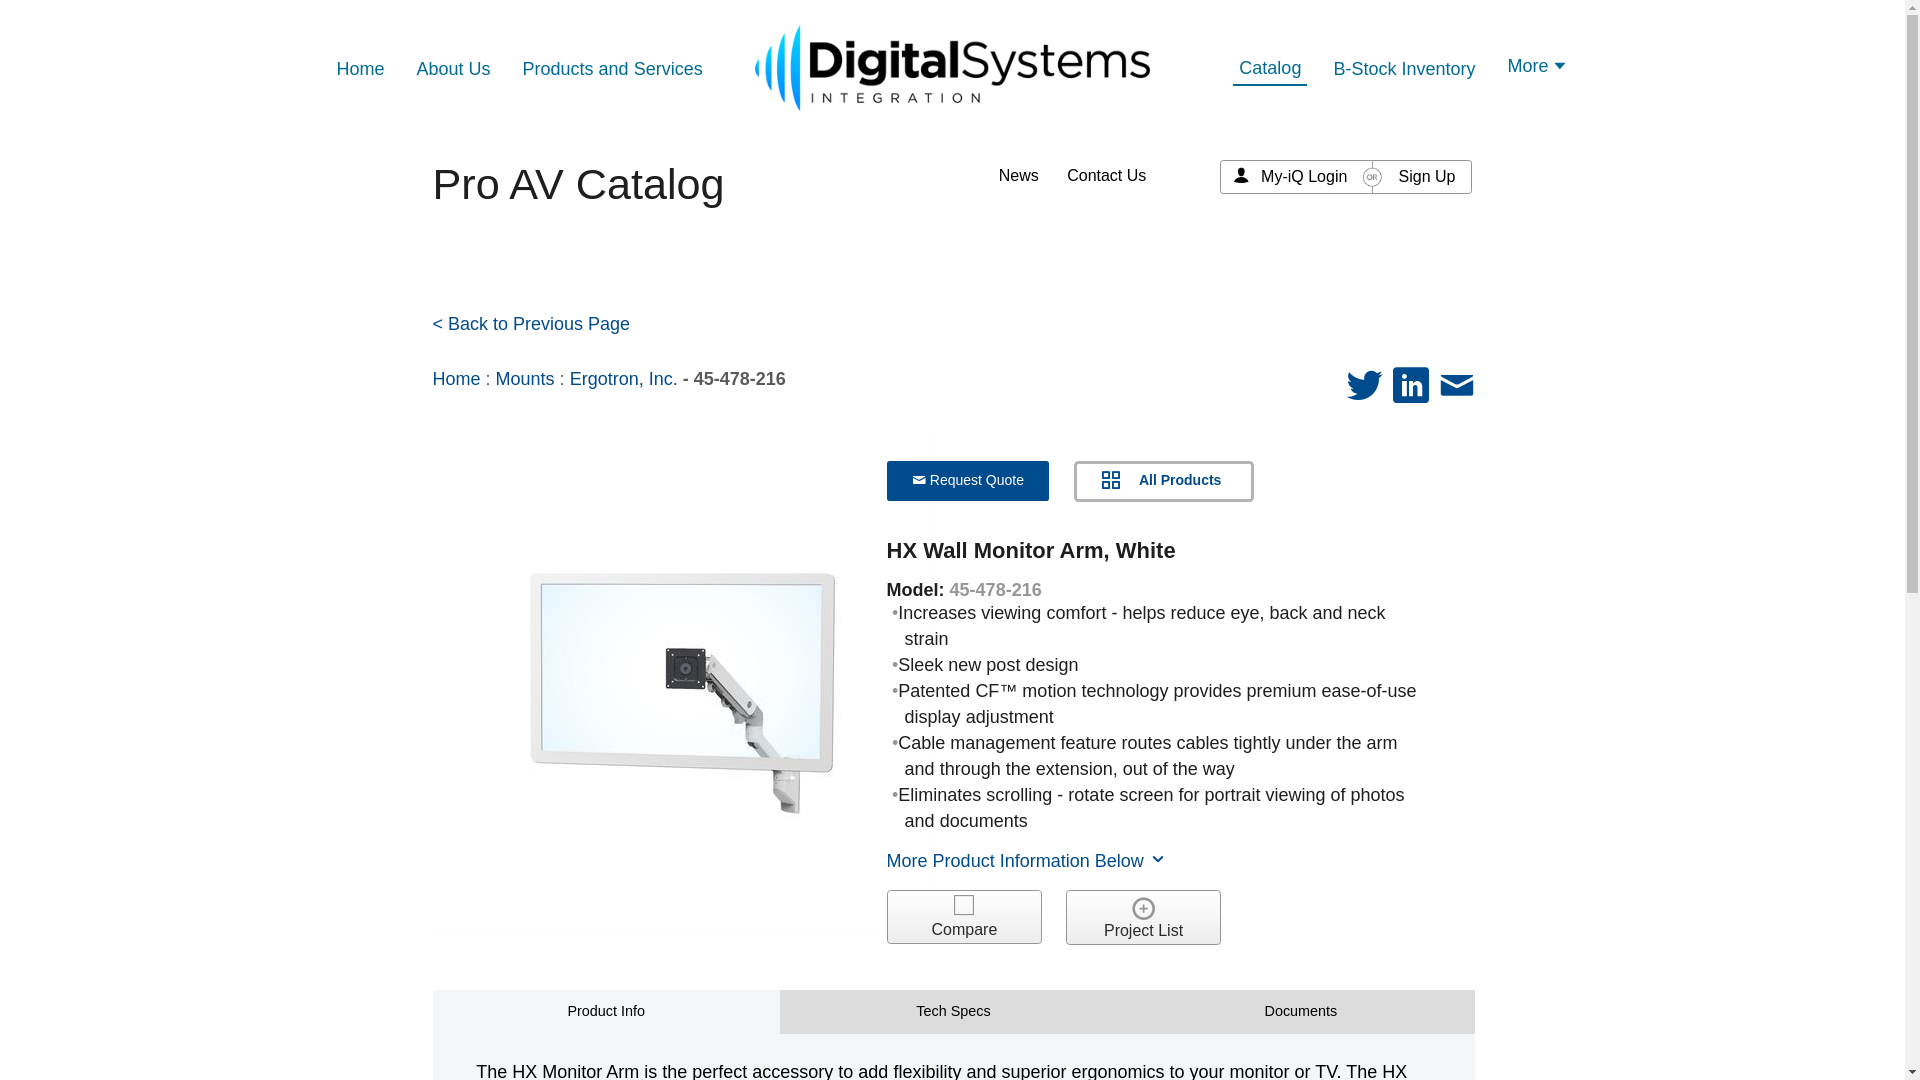  I want to click on Products and Services, so click(612, 68).